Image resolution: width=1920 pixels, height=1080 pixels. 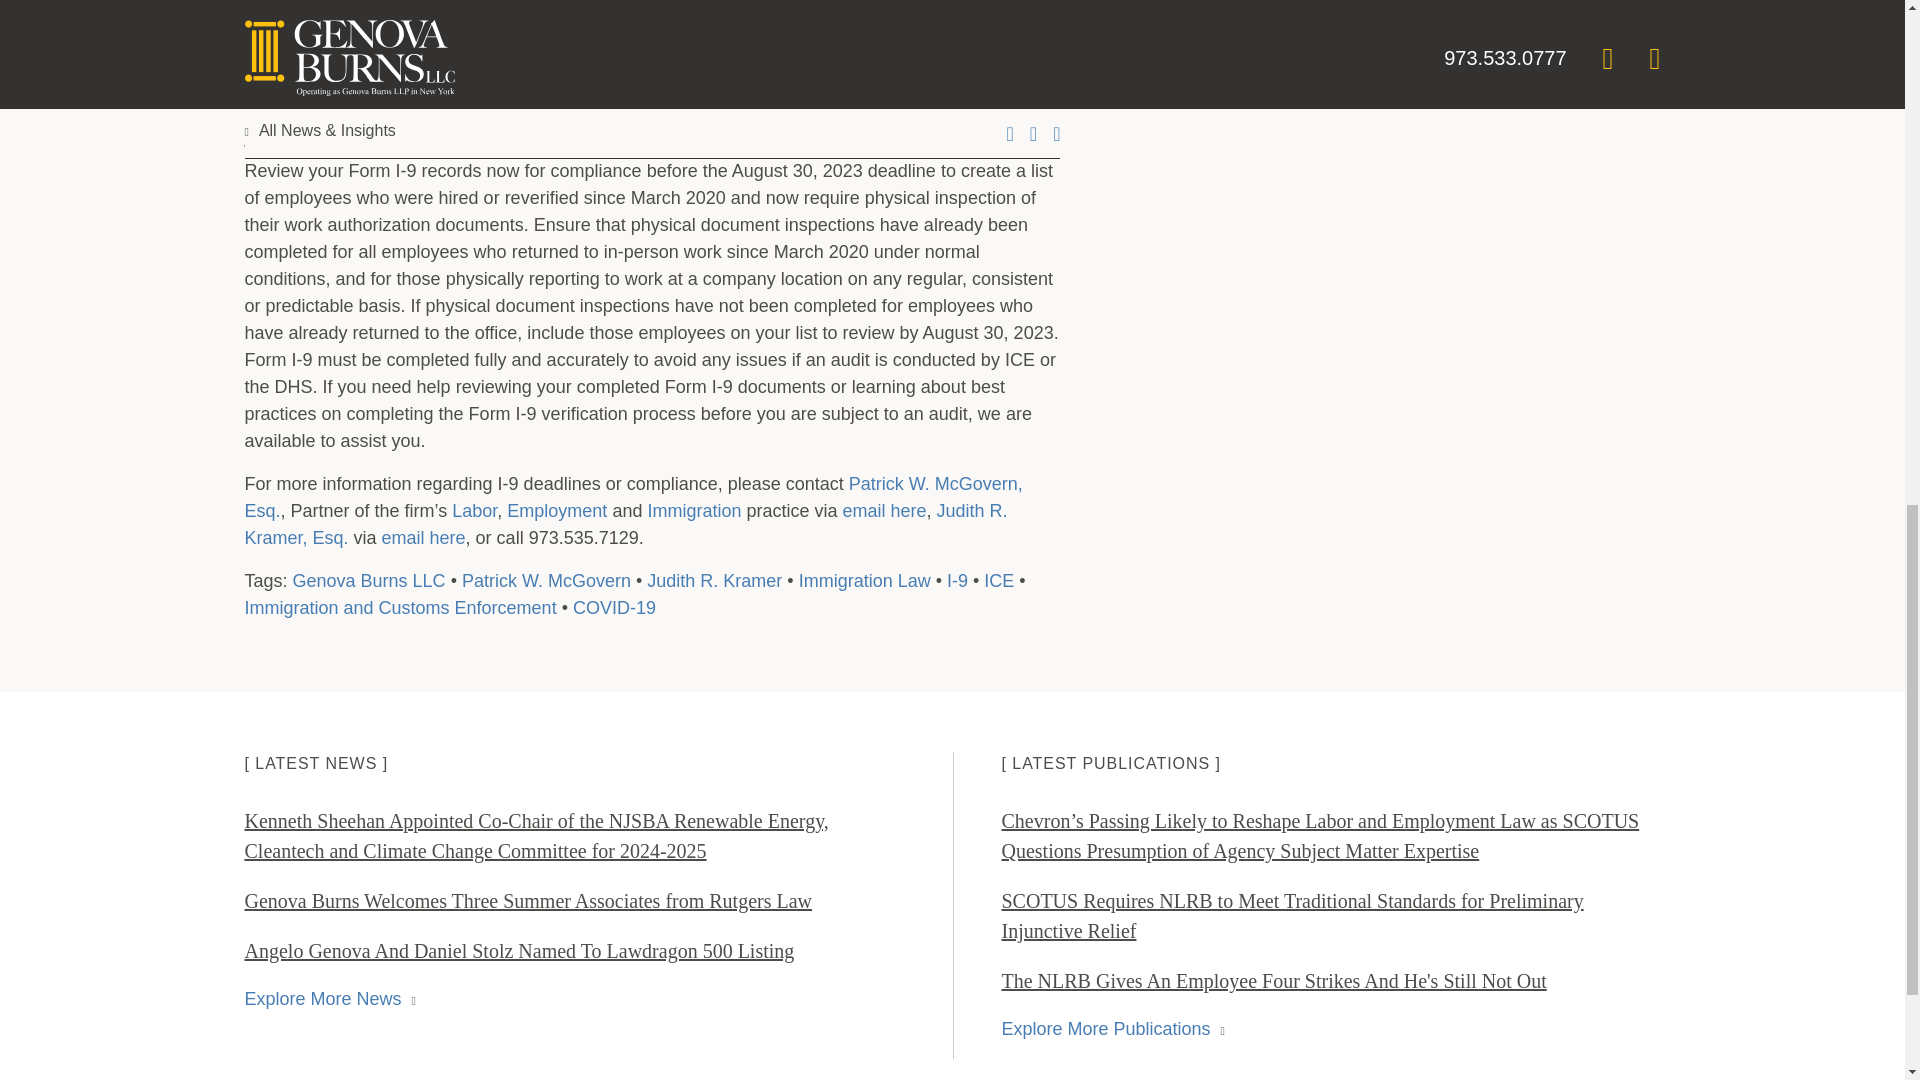 I want to click on Genova Burns LLC, so click(x=369, y=580).